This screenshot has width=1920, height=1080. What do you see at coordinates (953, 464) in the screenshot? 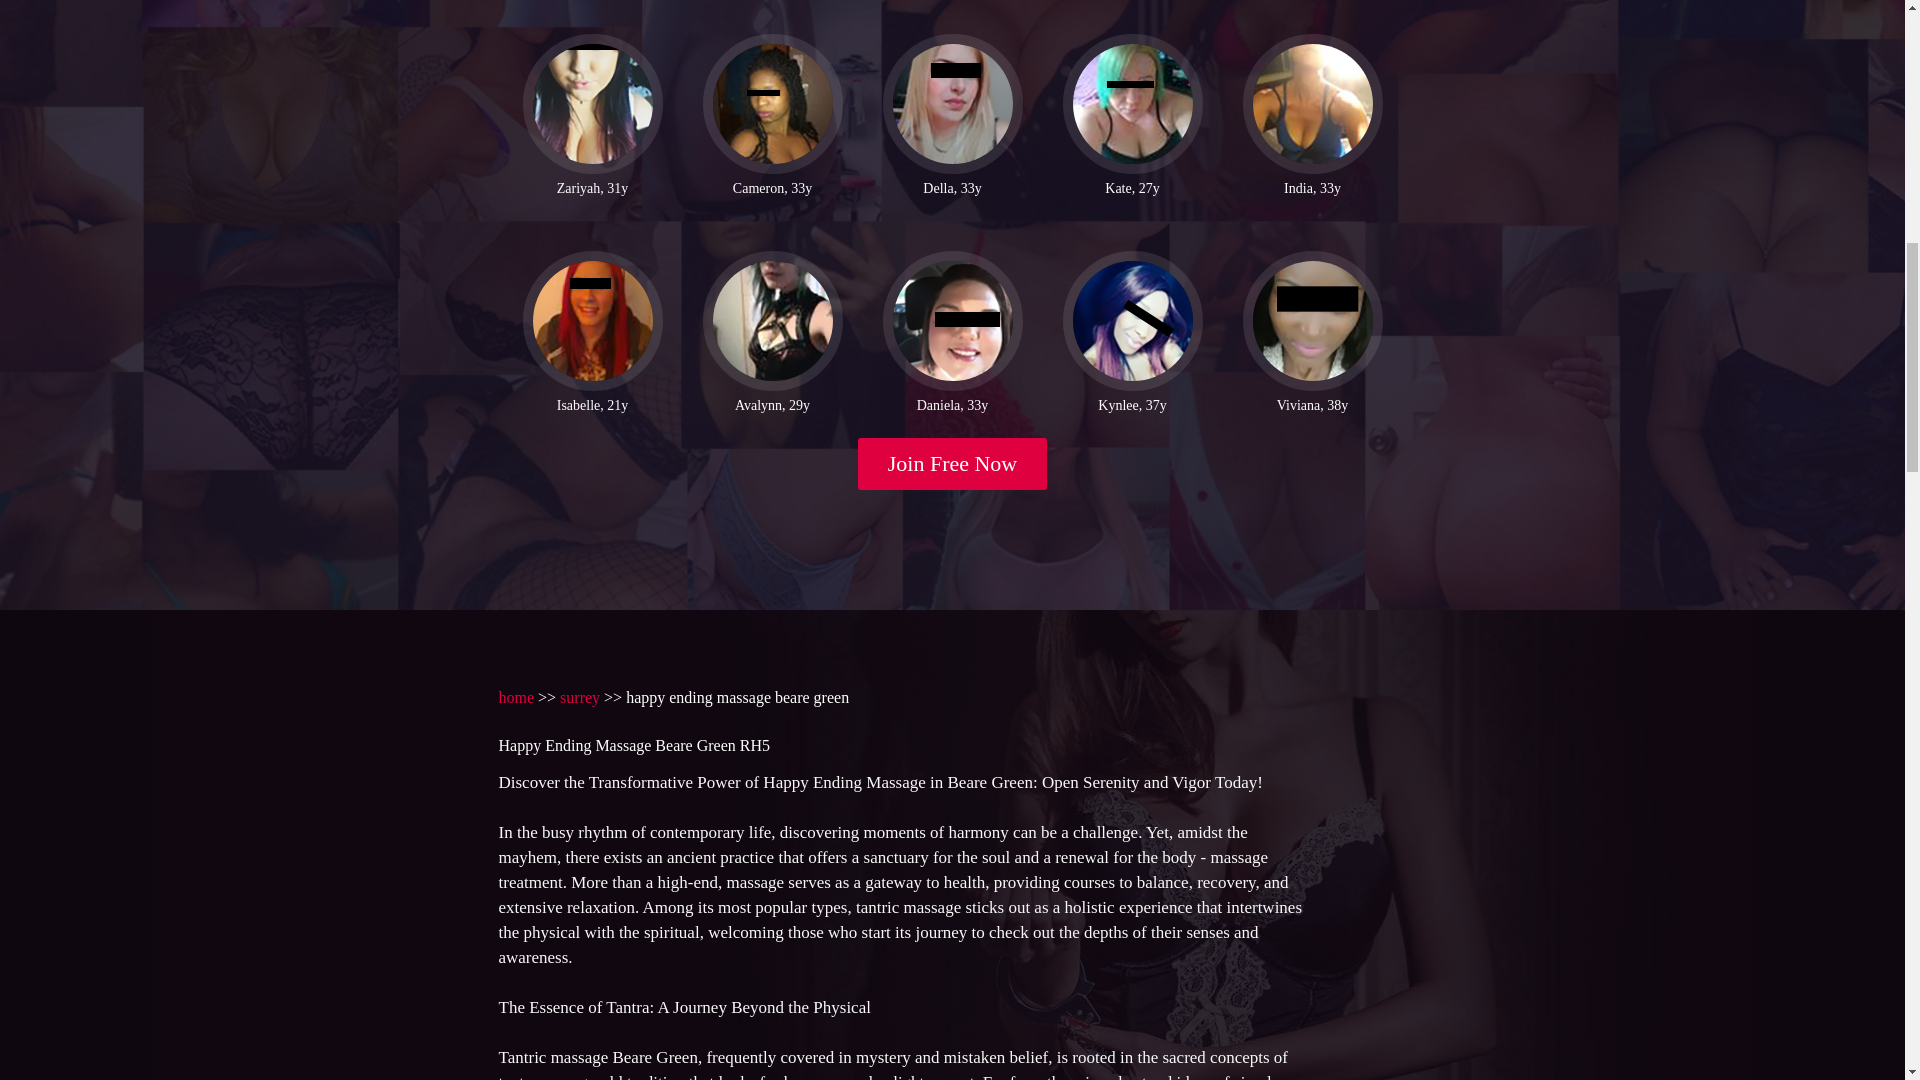
I see `Join` at bounding box center [953, 464].